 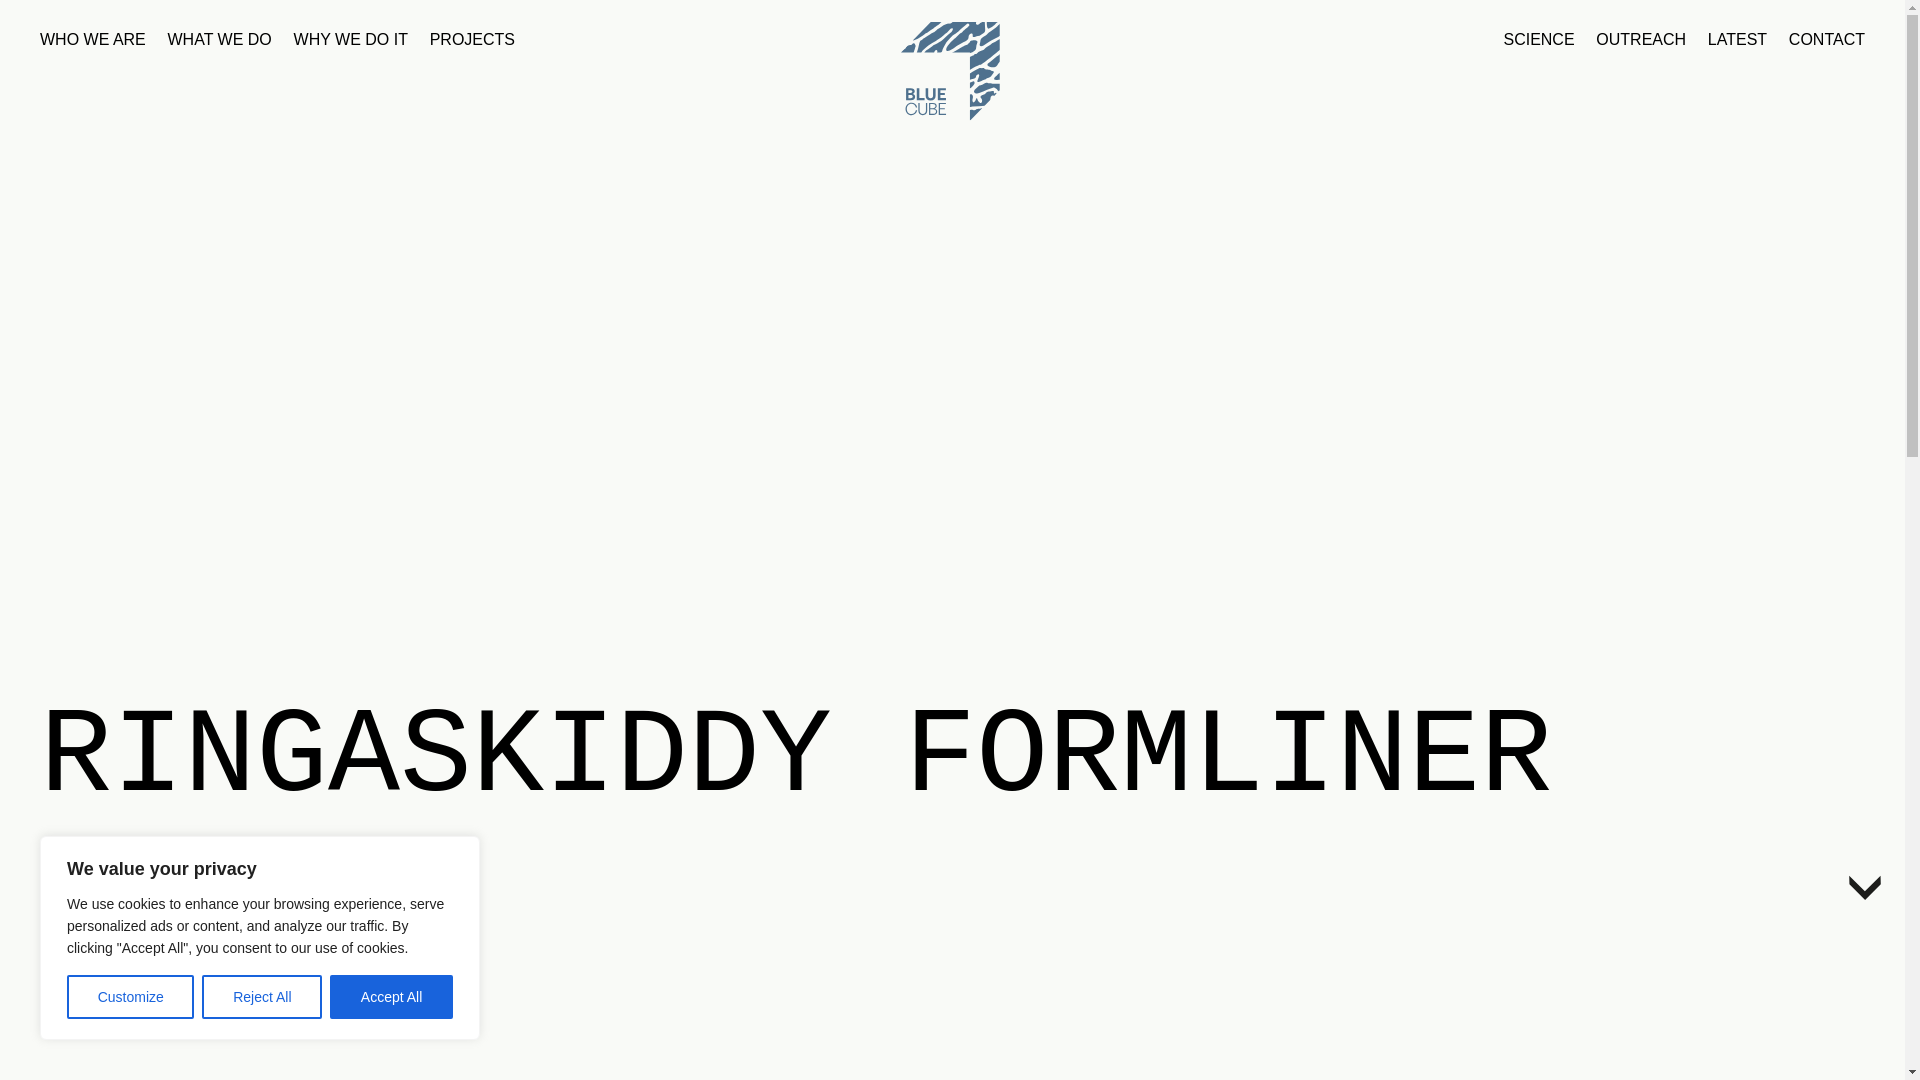 I want to click on Customize, so click(x=130, y=997).